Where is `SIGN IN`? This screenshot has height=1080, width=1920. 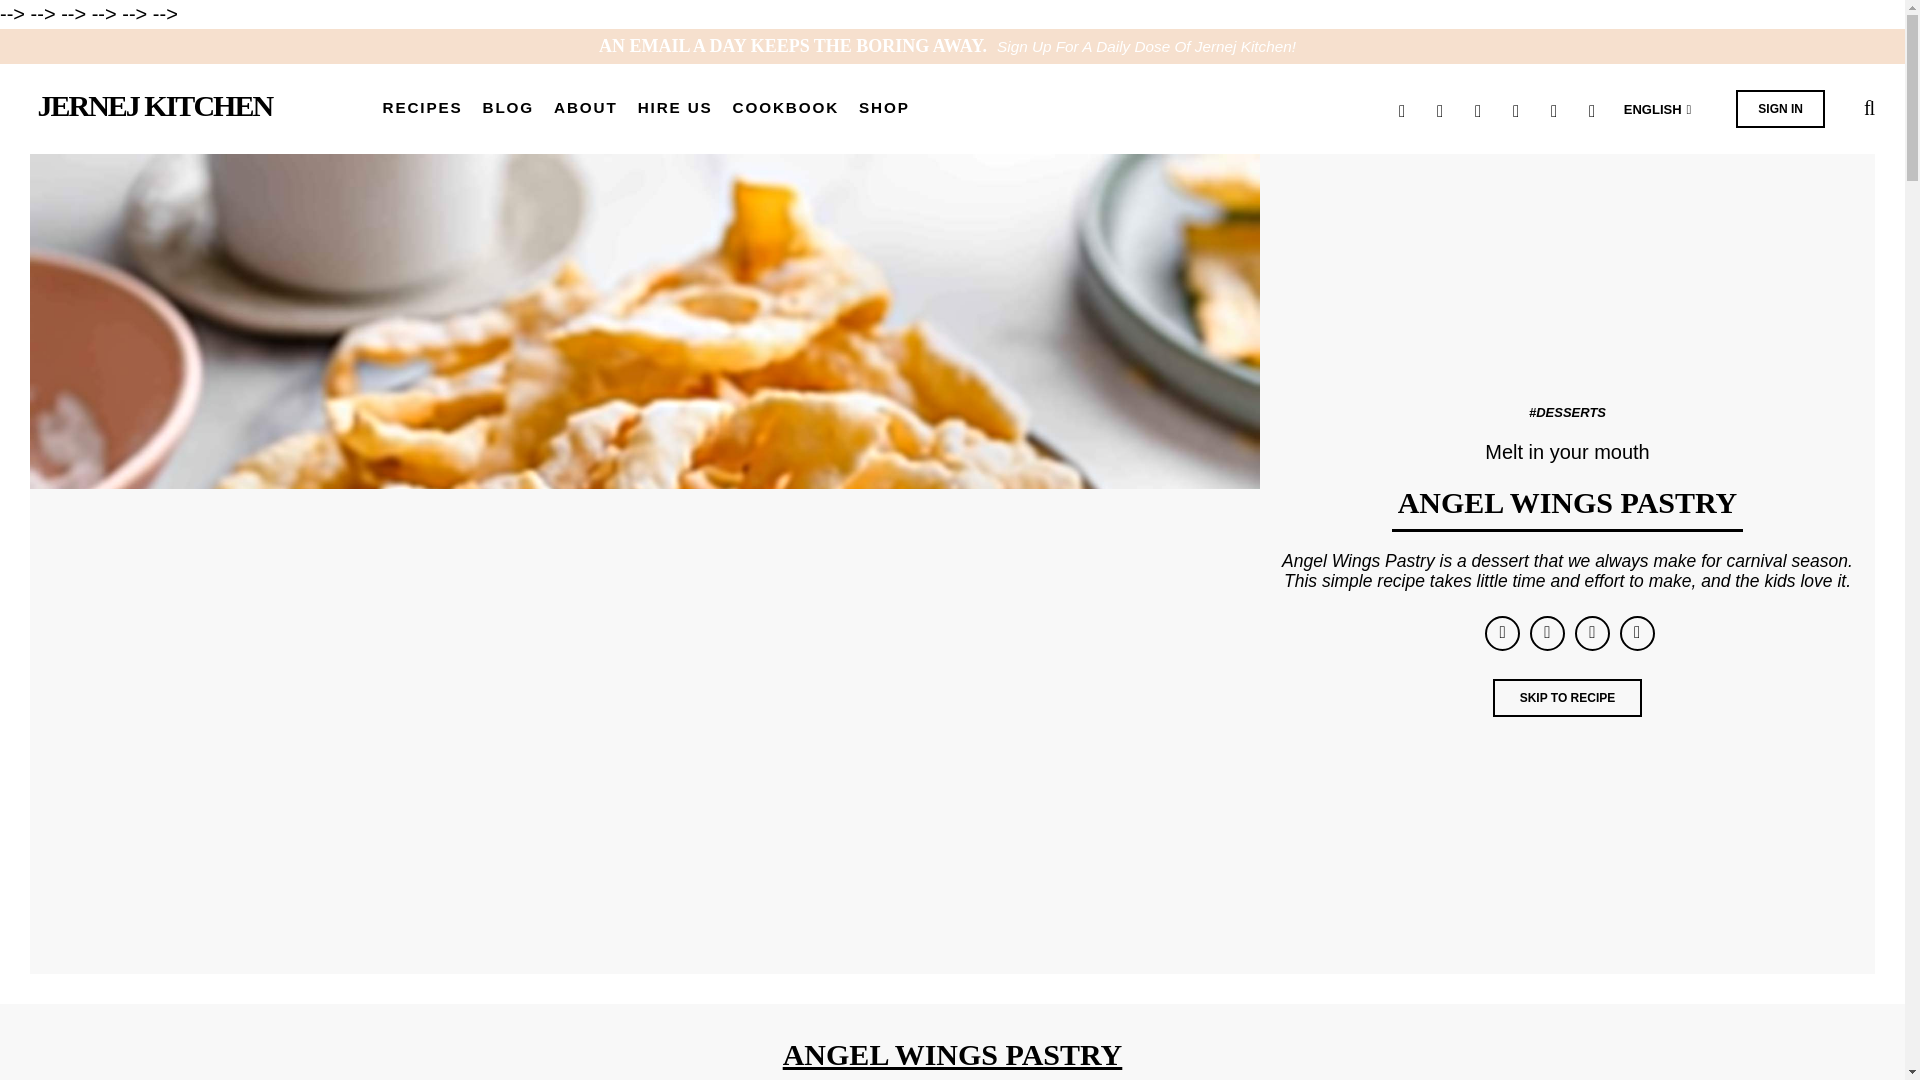
SIGN IN is located at coordinates (1780, 108).